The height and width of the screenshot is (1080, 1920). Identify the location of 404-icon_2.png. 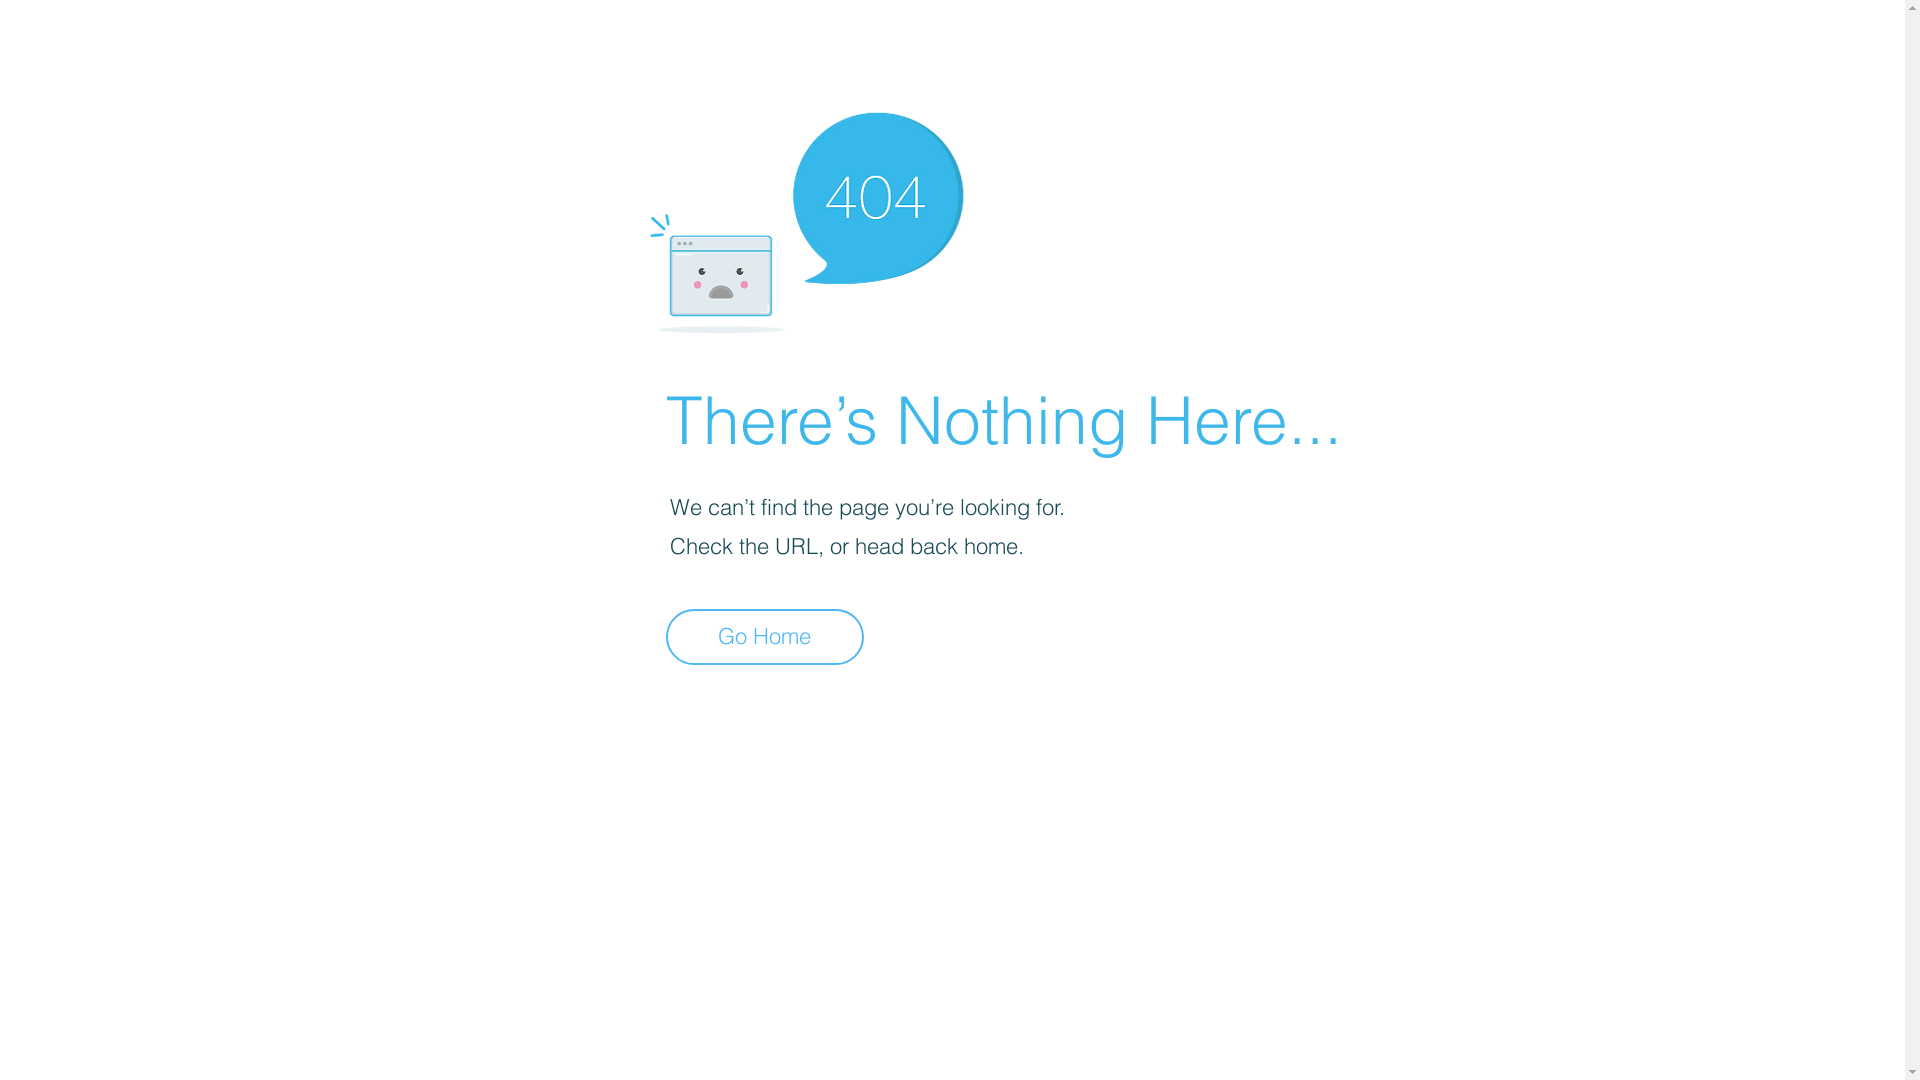
(806, 218).